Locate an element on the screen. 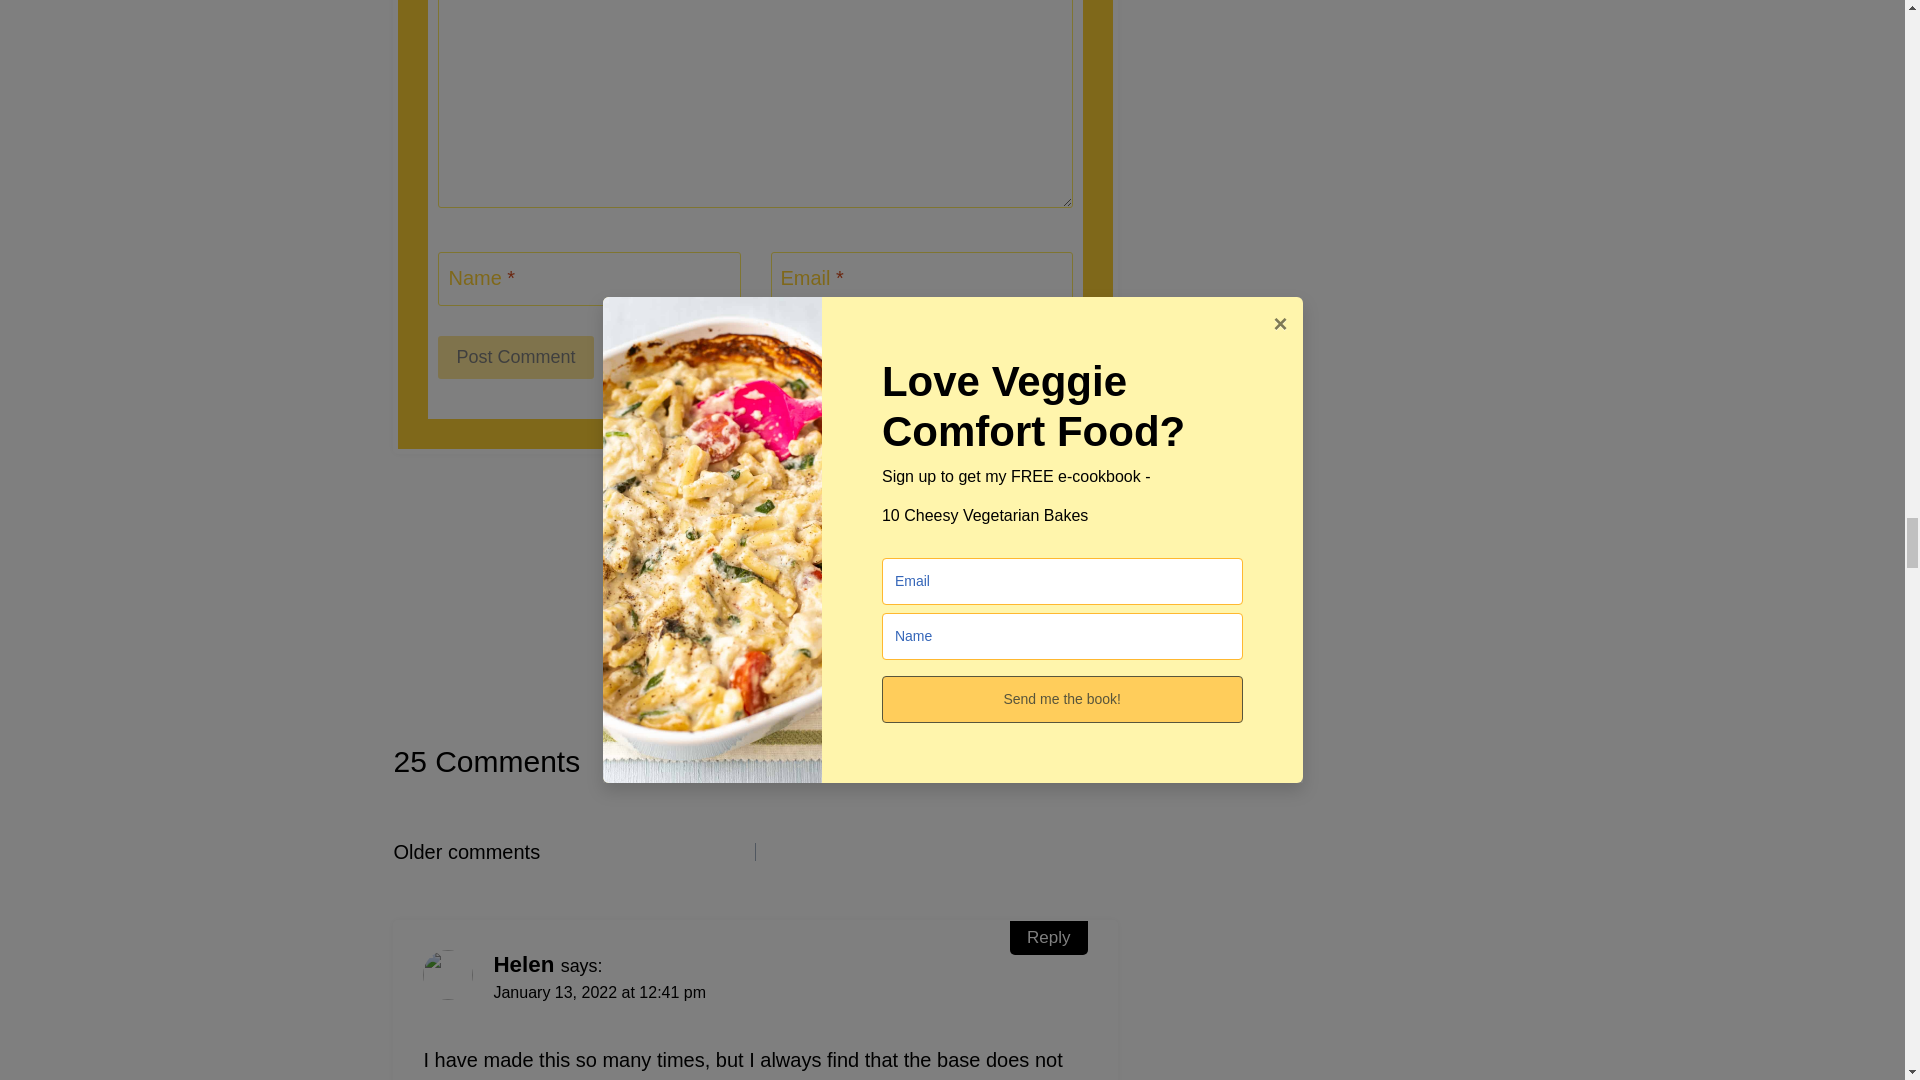 This screenshot has width=1920, height=1080. January 13, 2022 at 12:41 pm is located at coordinates (600, 992).